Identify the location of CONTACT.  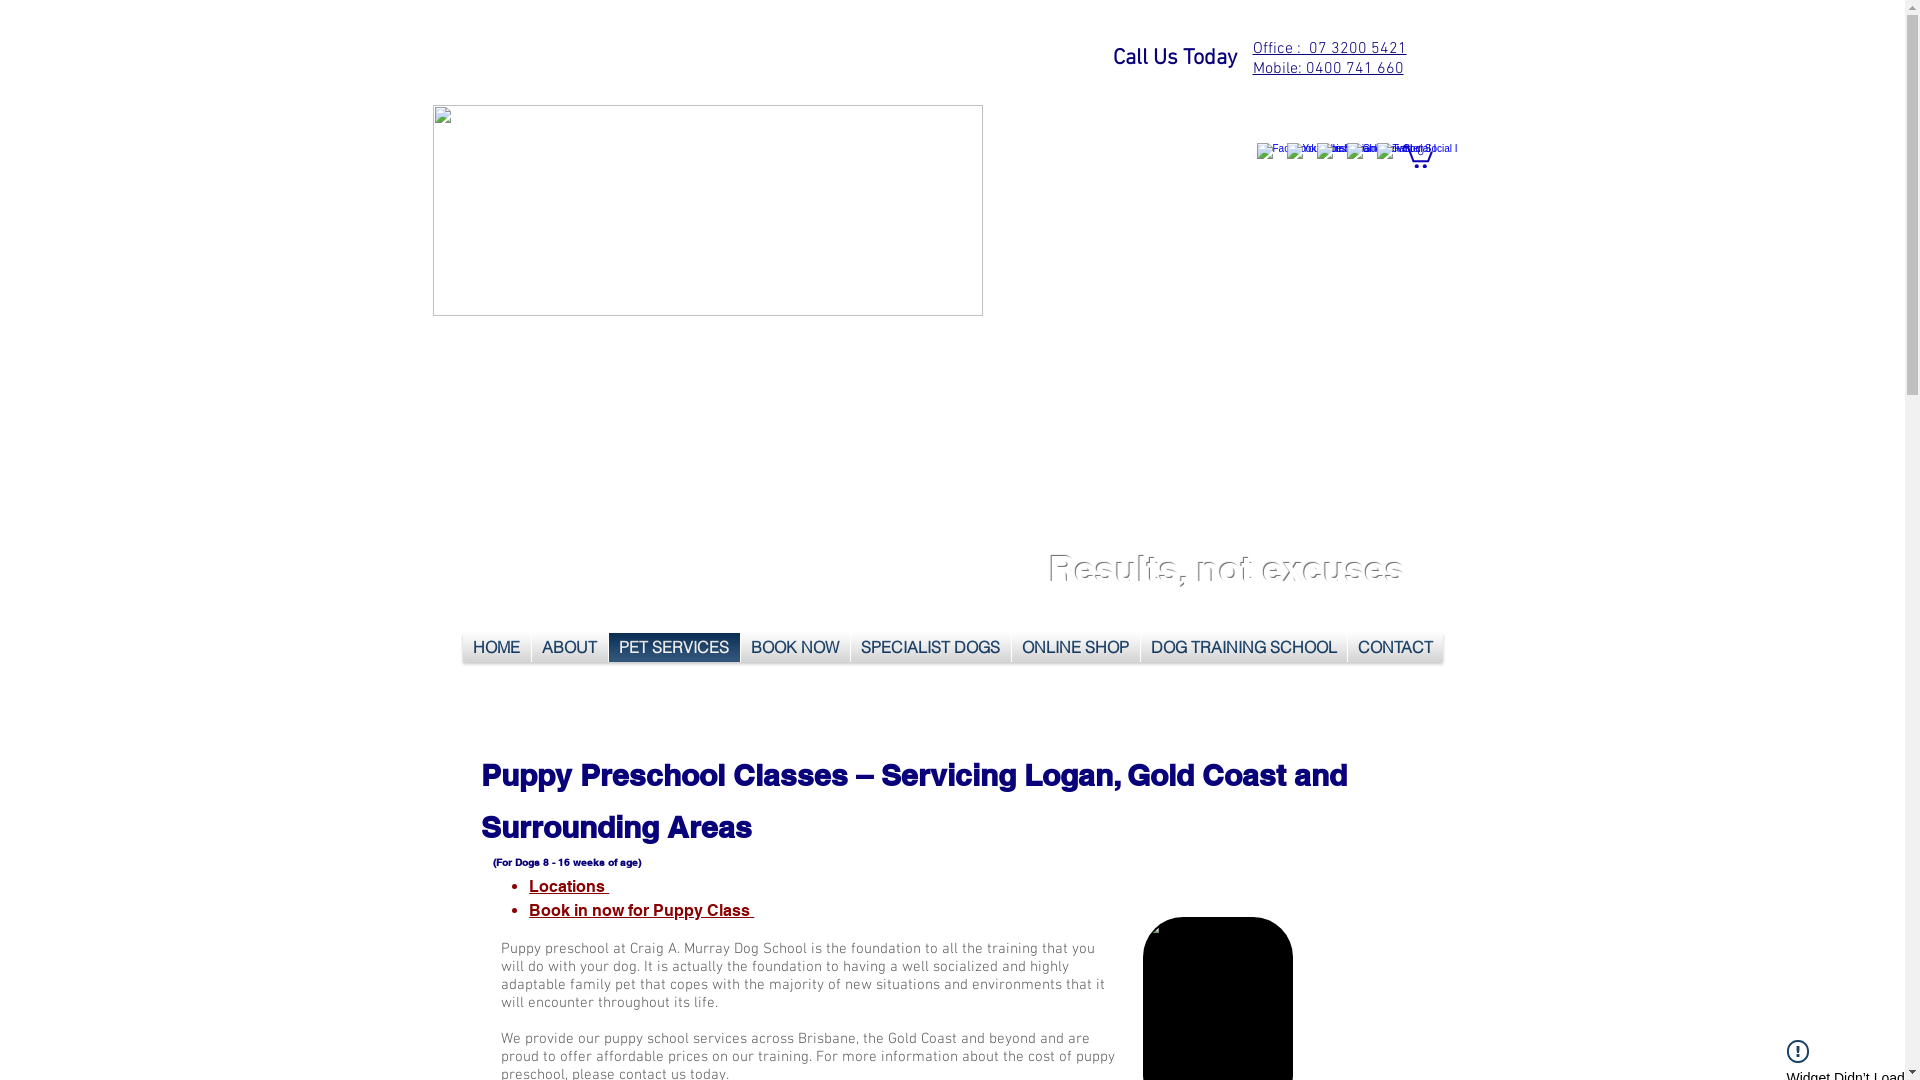
(1396, 648).